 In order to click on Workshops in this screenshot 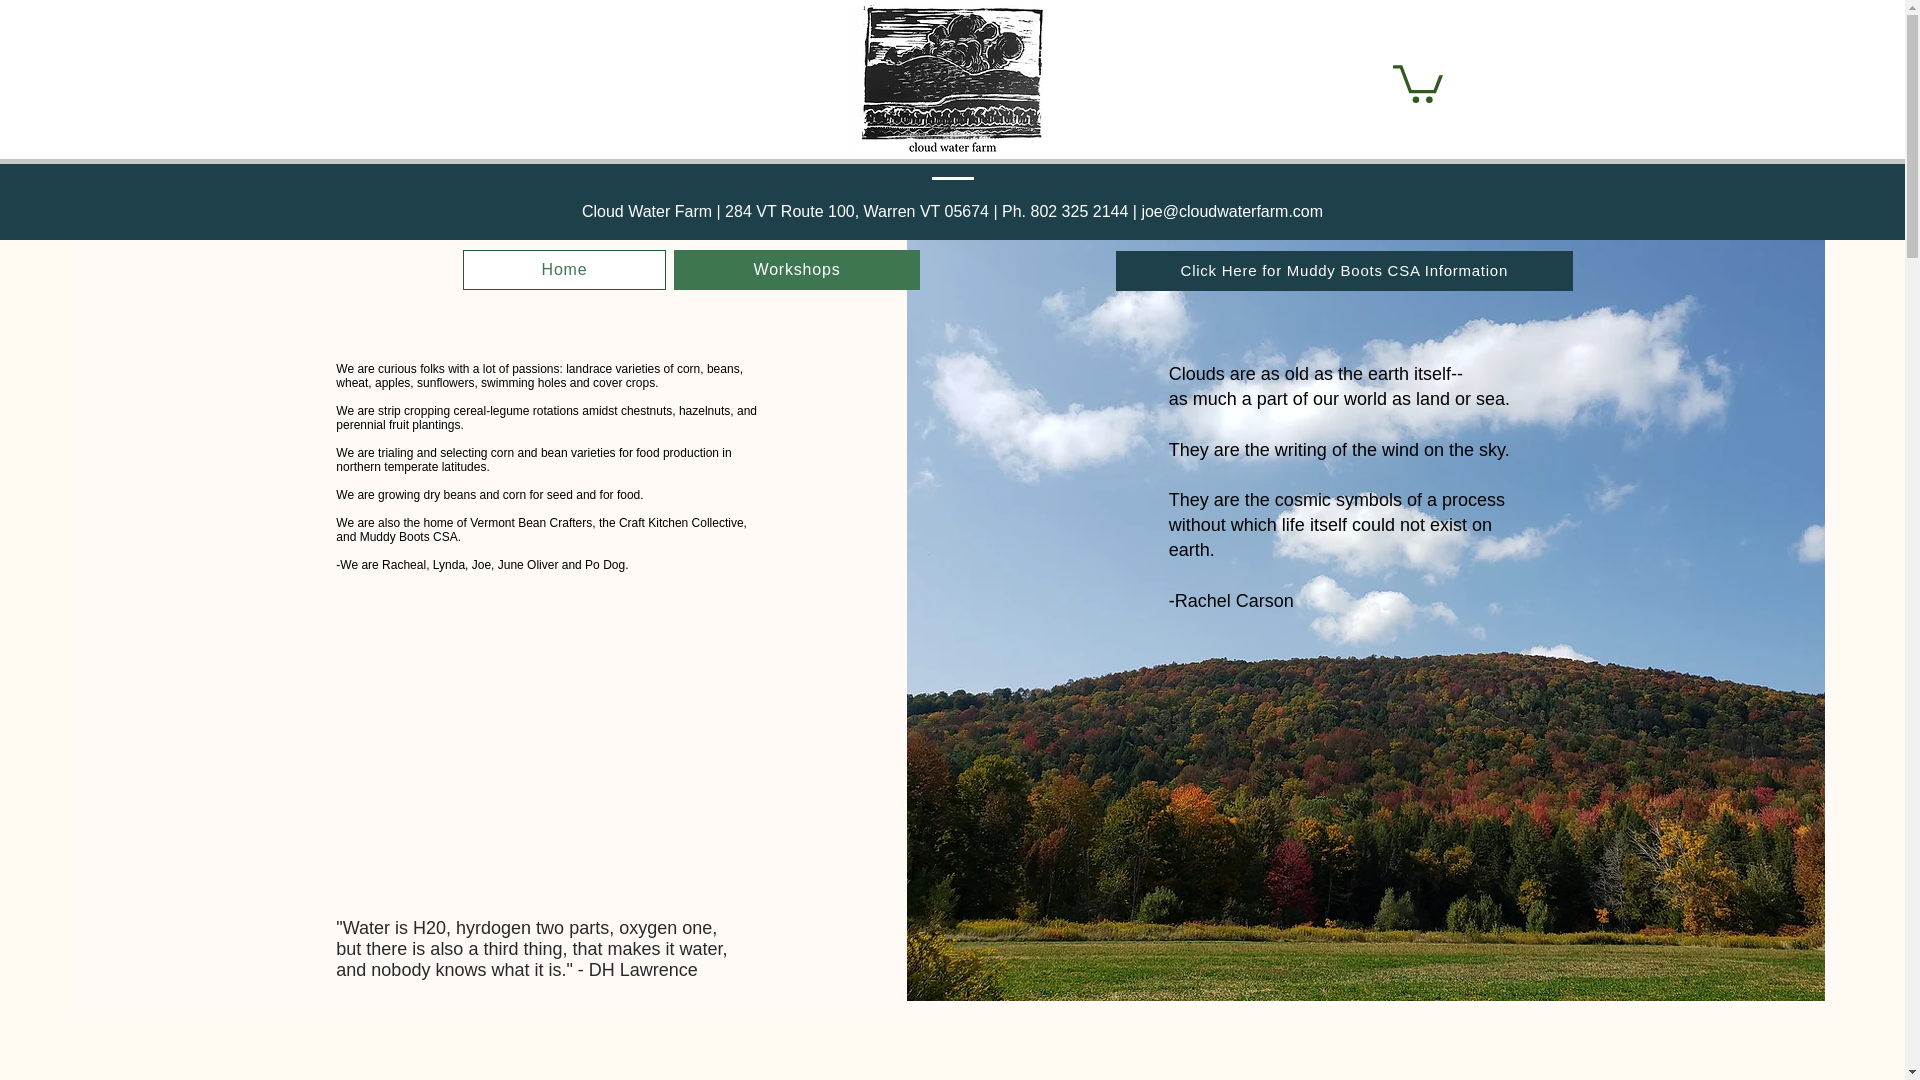, I will do `click(796, 270)`.